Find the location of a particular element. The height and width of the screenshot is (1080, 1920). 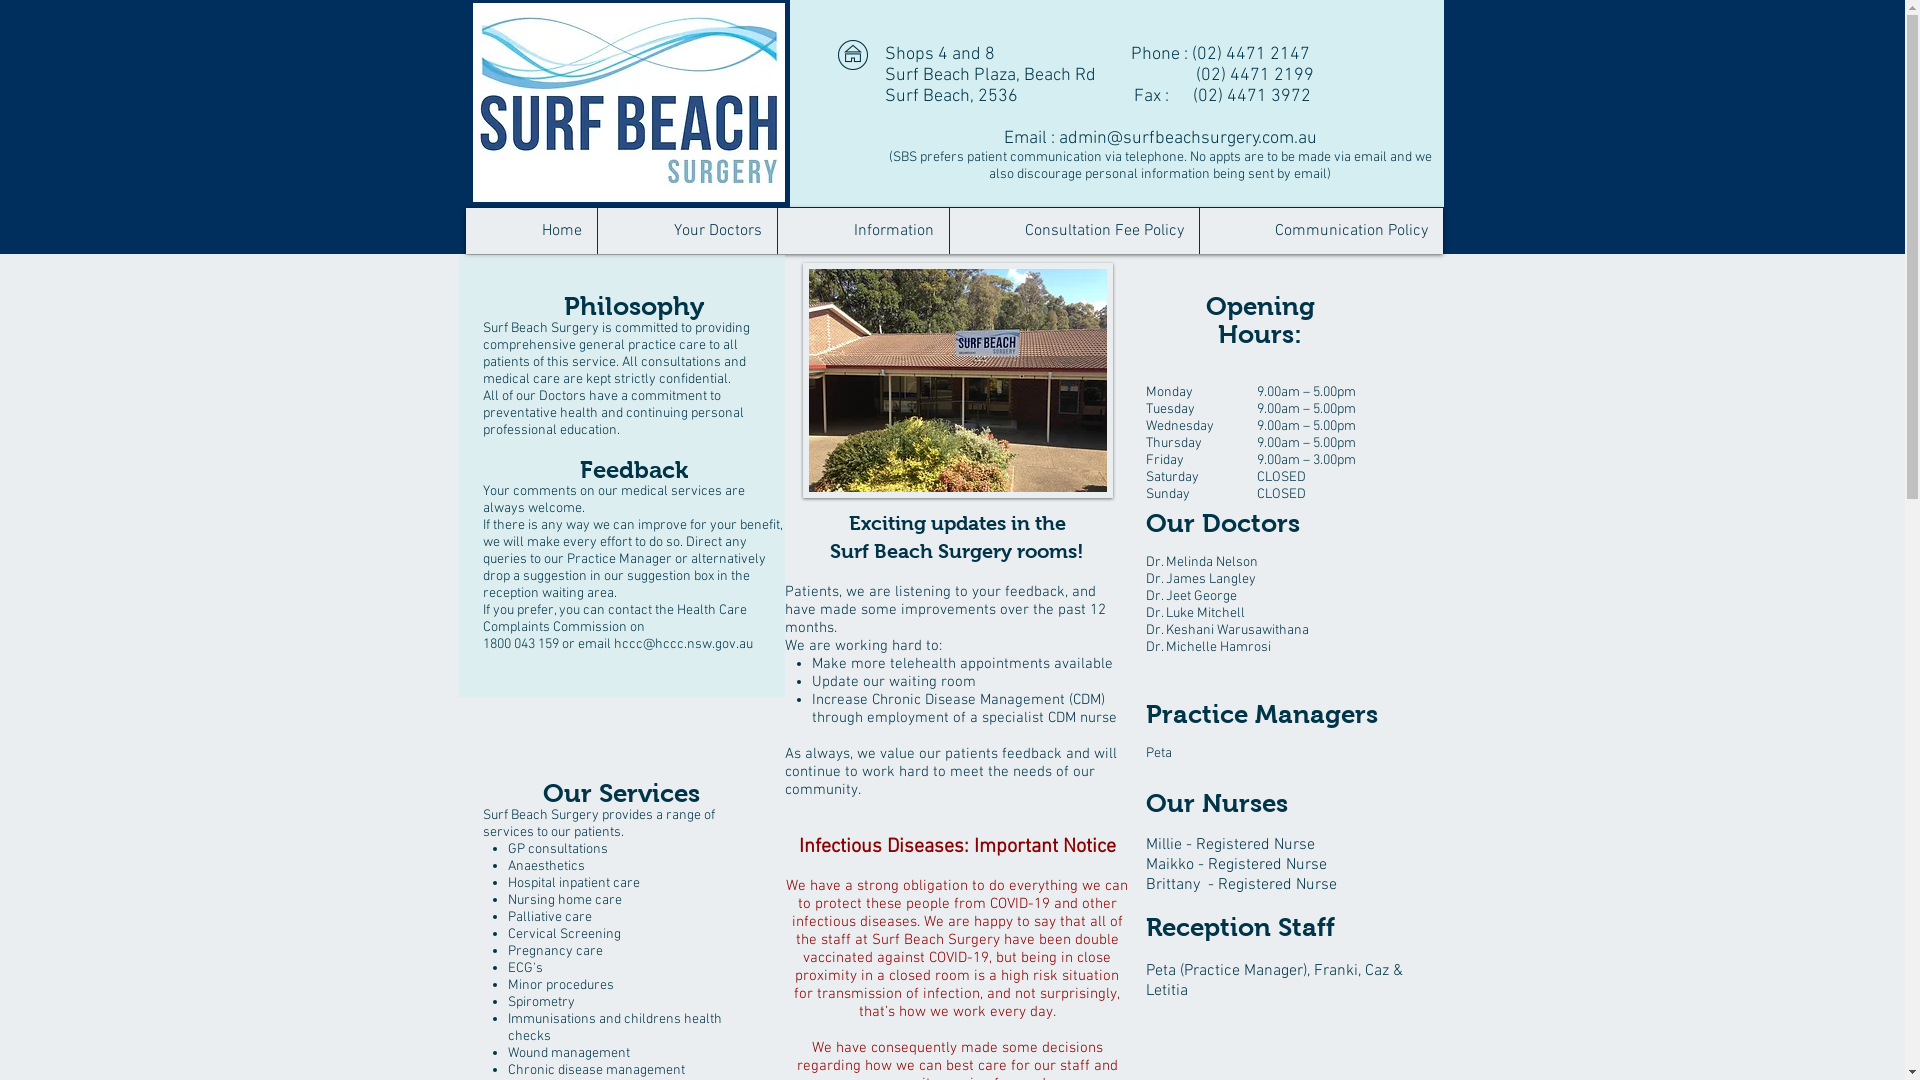

Home is located at coordinates (532, 231).